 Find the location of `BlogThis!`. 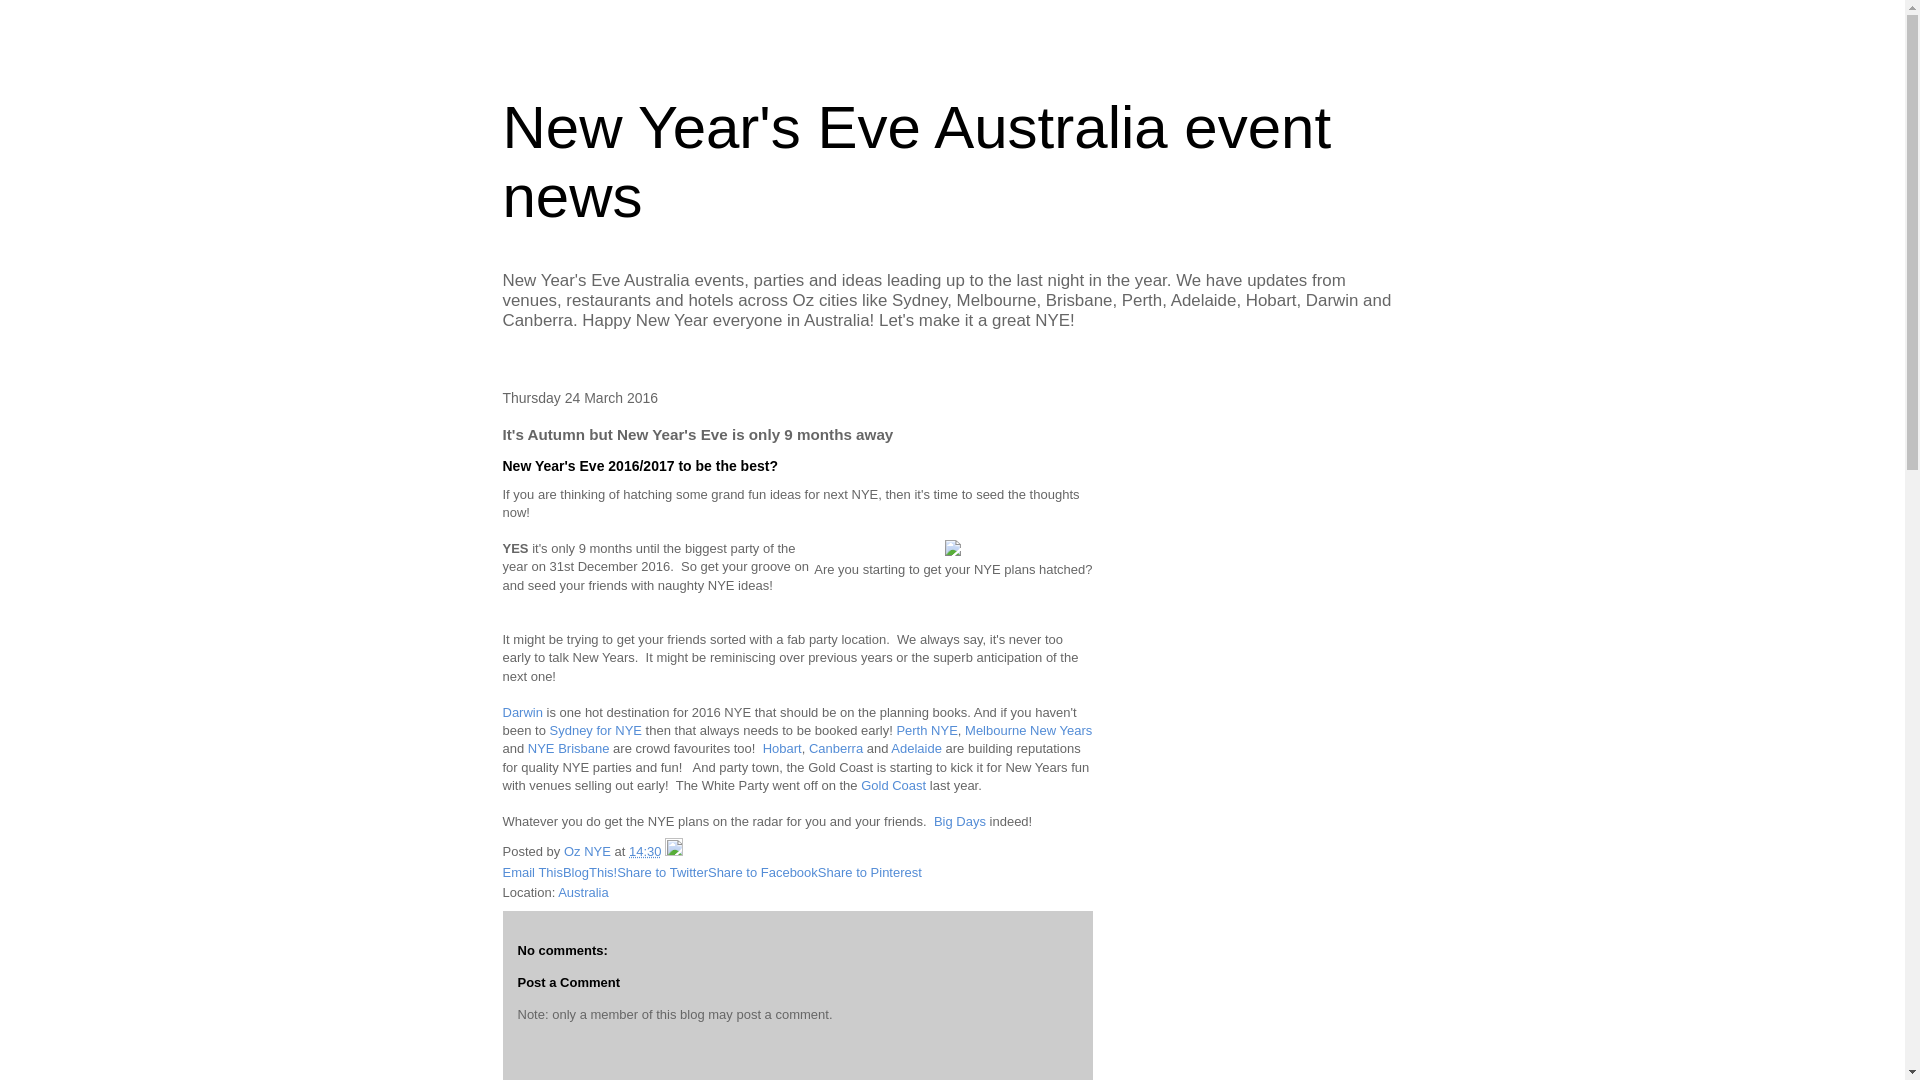

BlogThis! is located at coordinates (590, 872).